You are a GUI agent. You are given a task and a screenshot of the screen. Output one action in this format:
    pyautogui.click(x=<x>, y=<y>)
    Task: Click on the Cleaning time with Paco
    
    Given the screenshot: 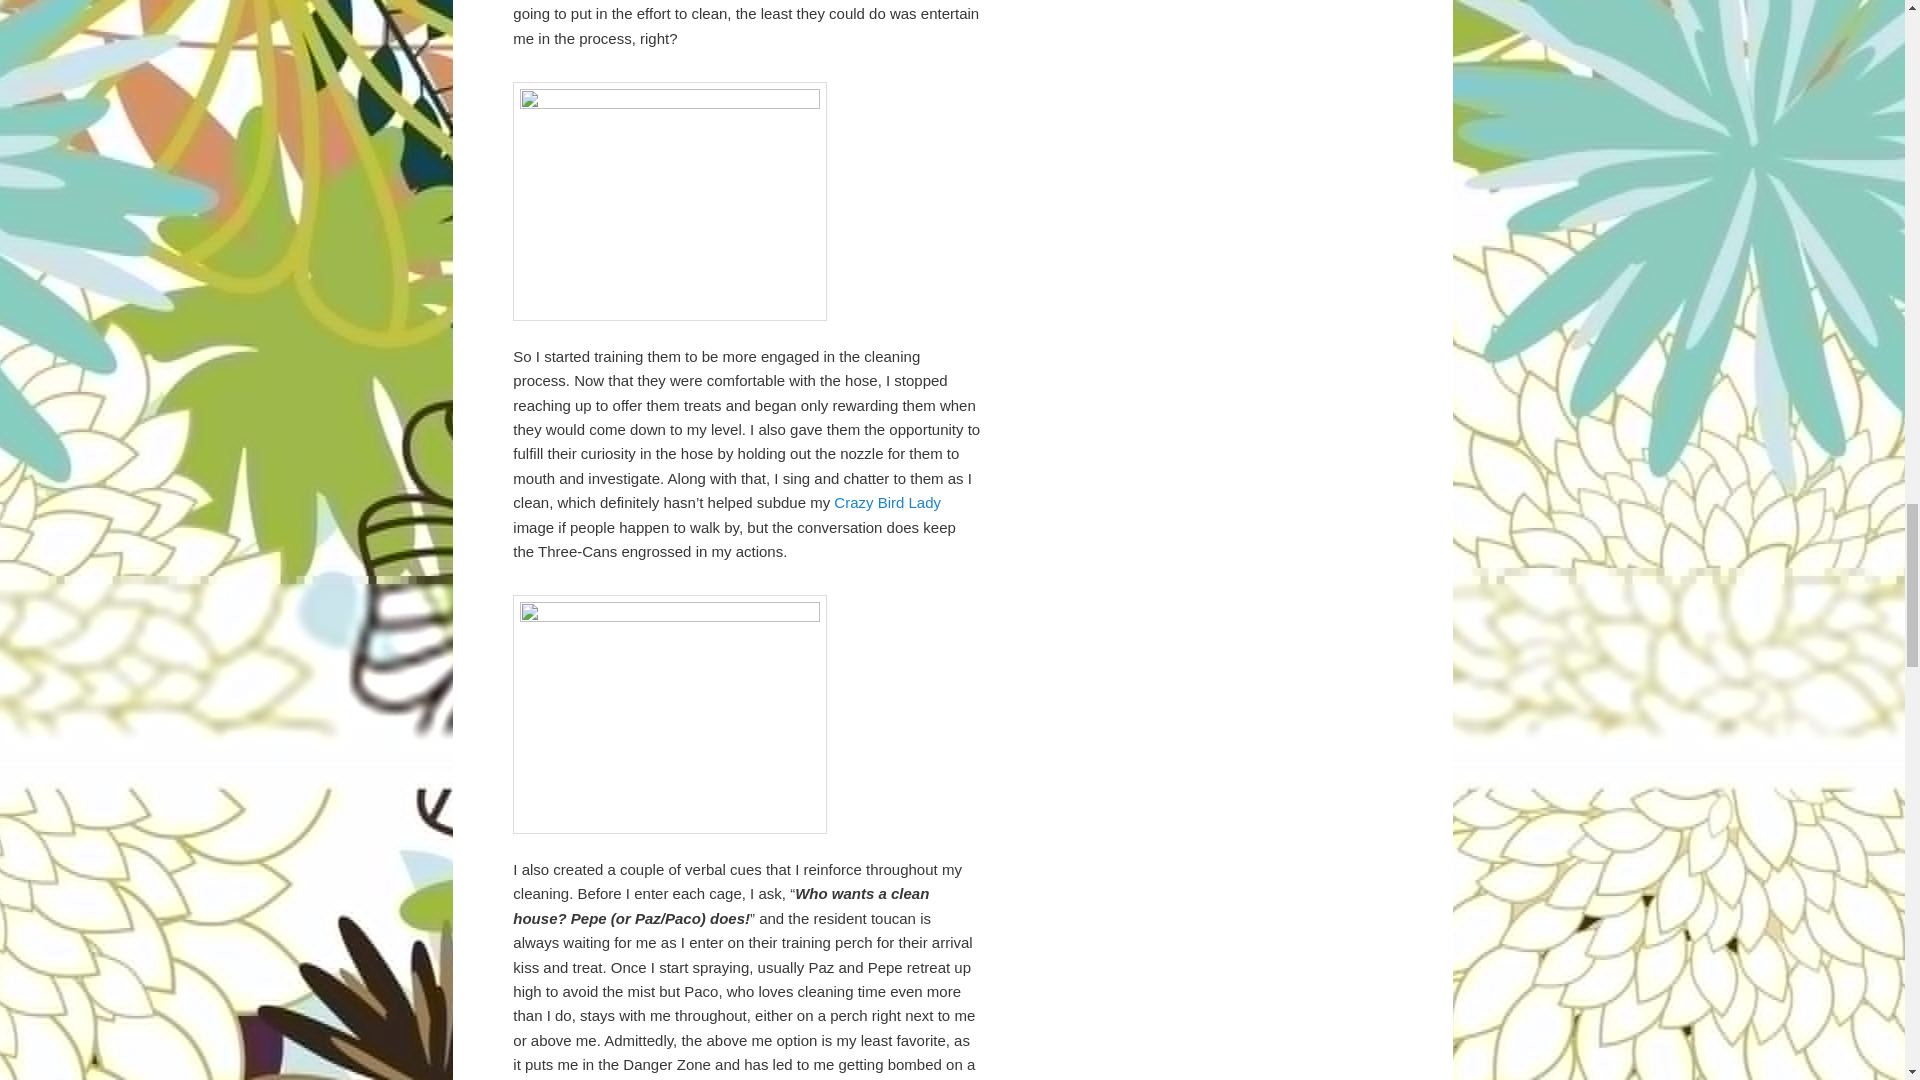 What is the action you would take?
    pyautogui.click(x=670, y=201)
    